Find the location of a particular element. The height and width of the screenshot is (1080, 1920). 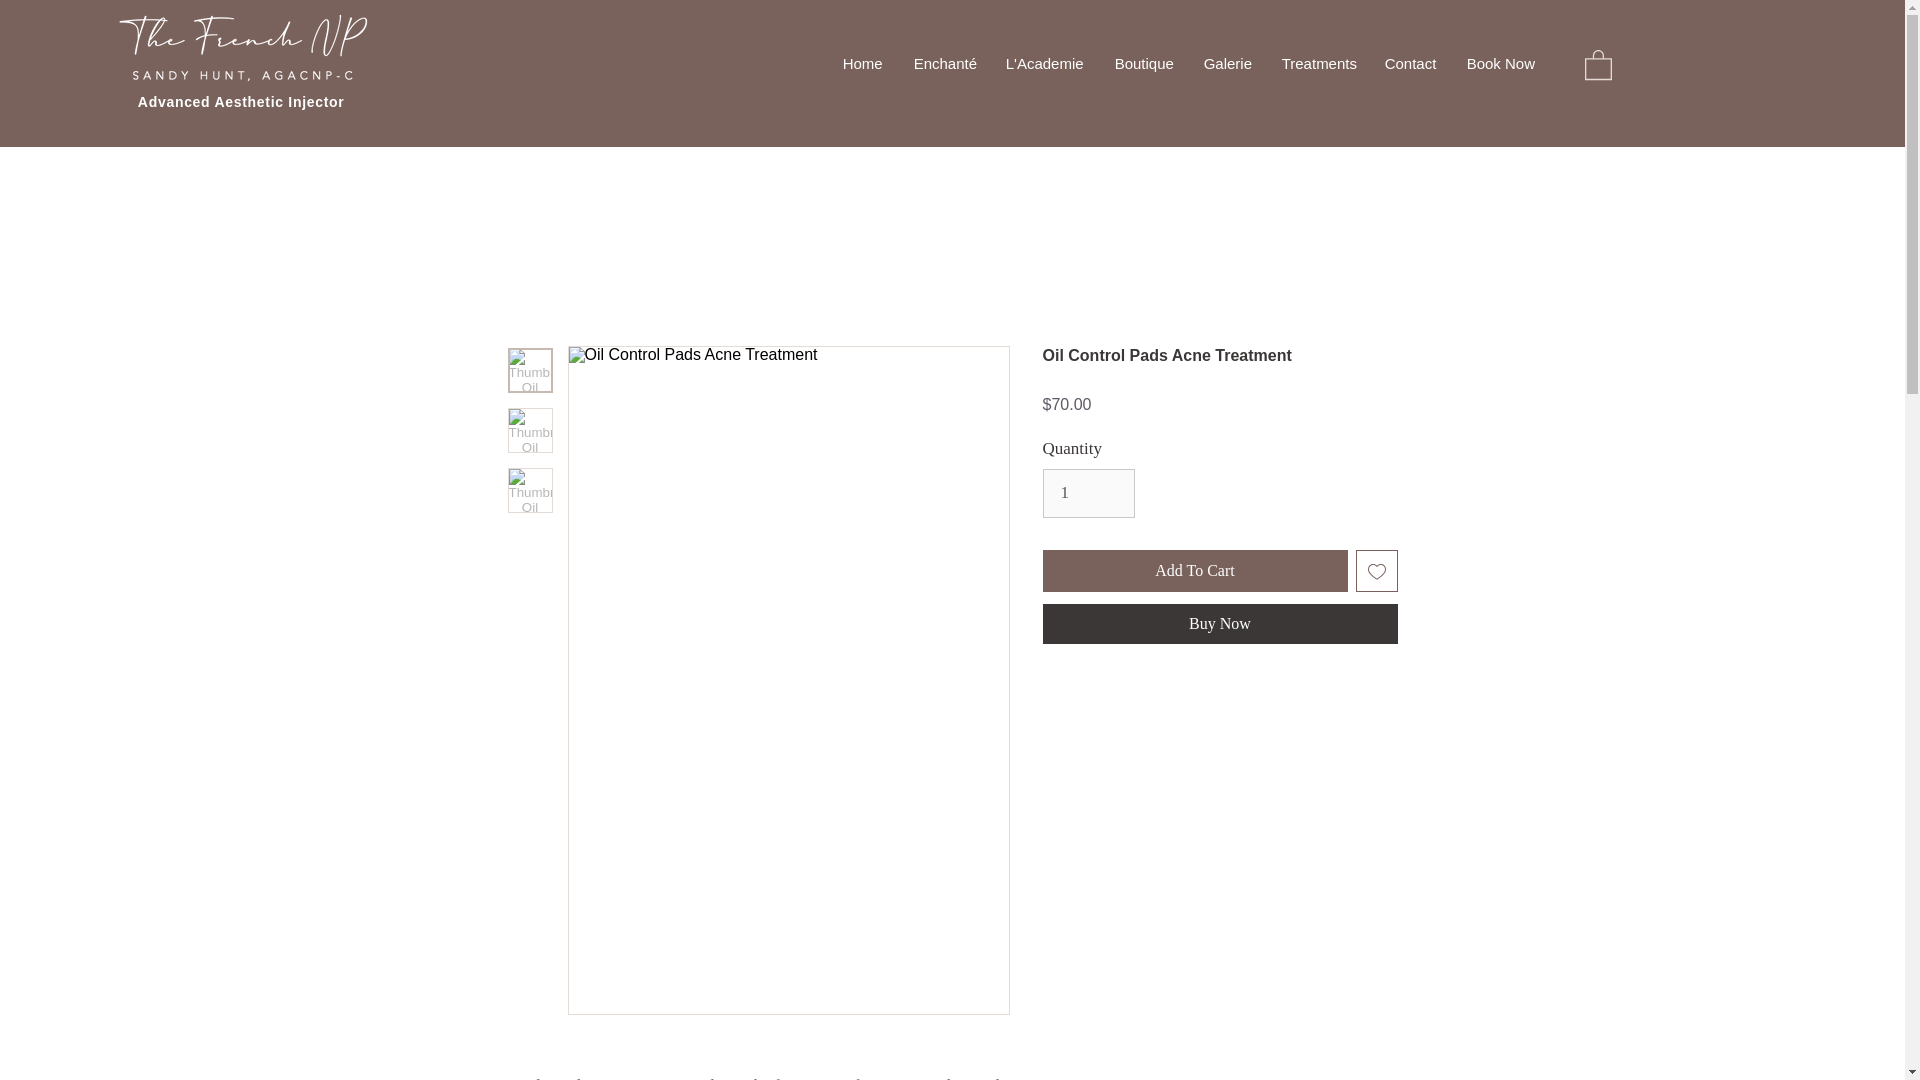

L'Academie is located at coordinates (1044, 63).